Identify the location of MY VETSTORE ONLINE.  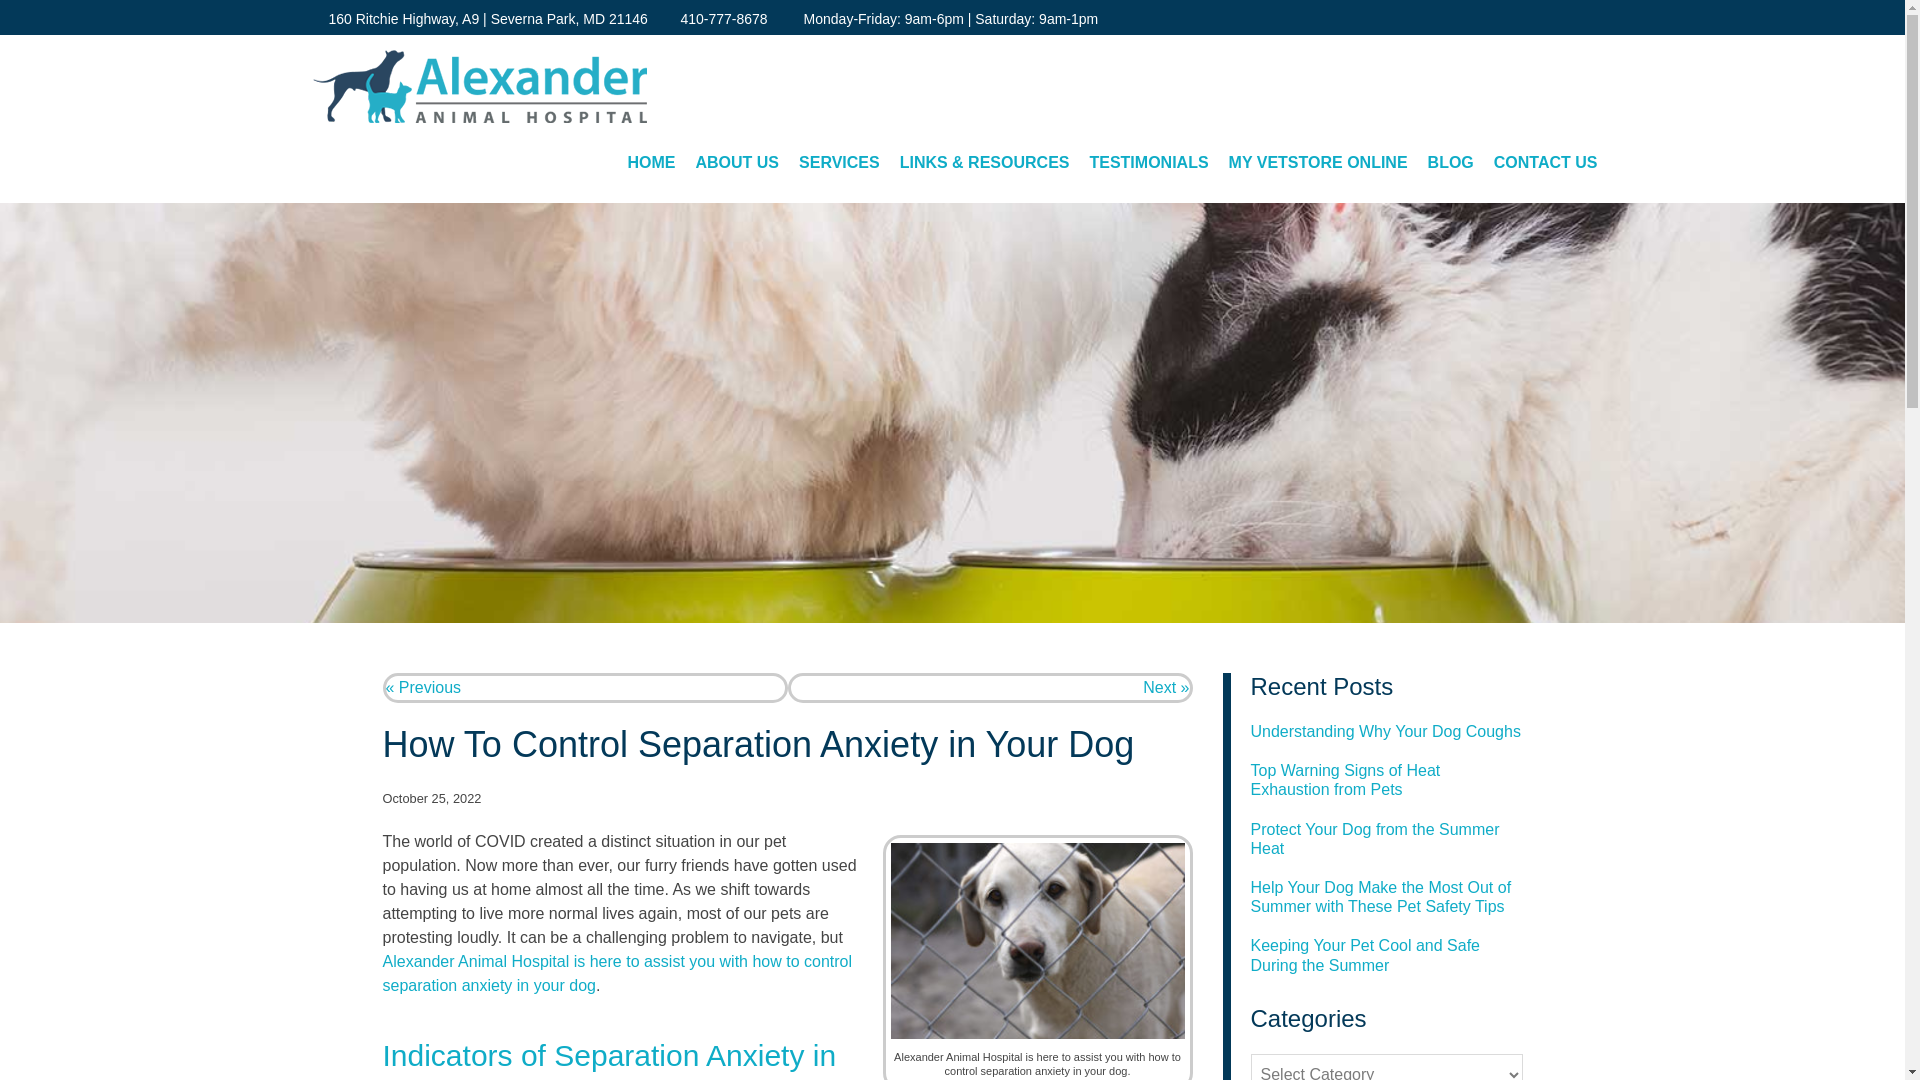
(1318, 162).